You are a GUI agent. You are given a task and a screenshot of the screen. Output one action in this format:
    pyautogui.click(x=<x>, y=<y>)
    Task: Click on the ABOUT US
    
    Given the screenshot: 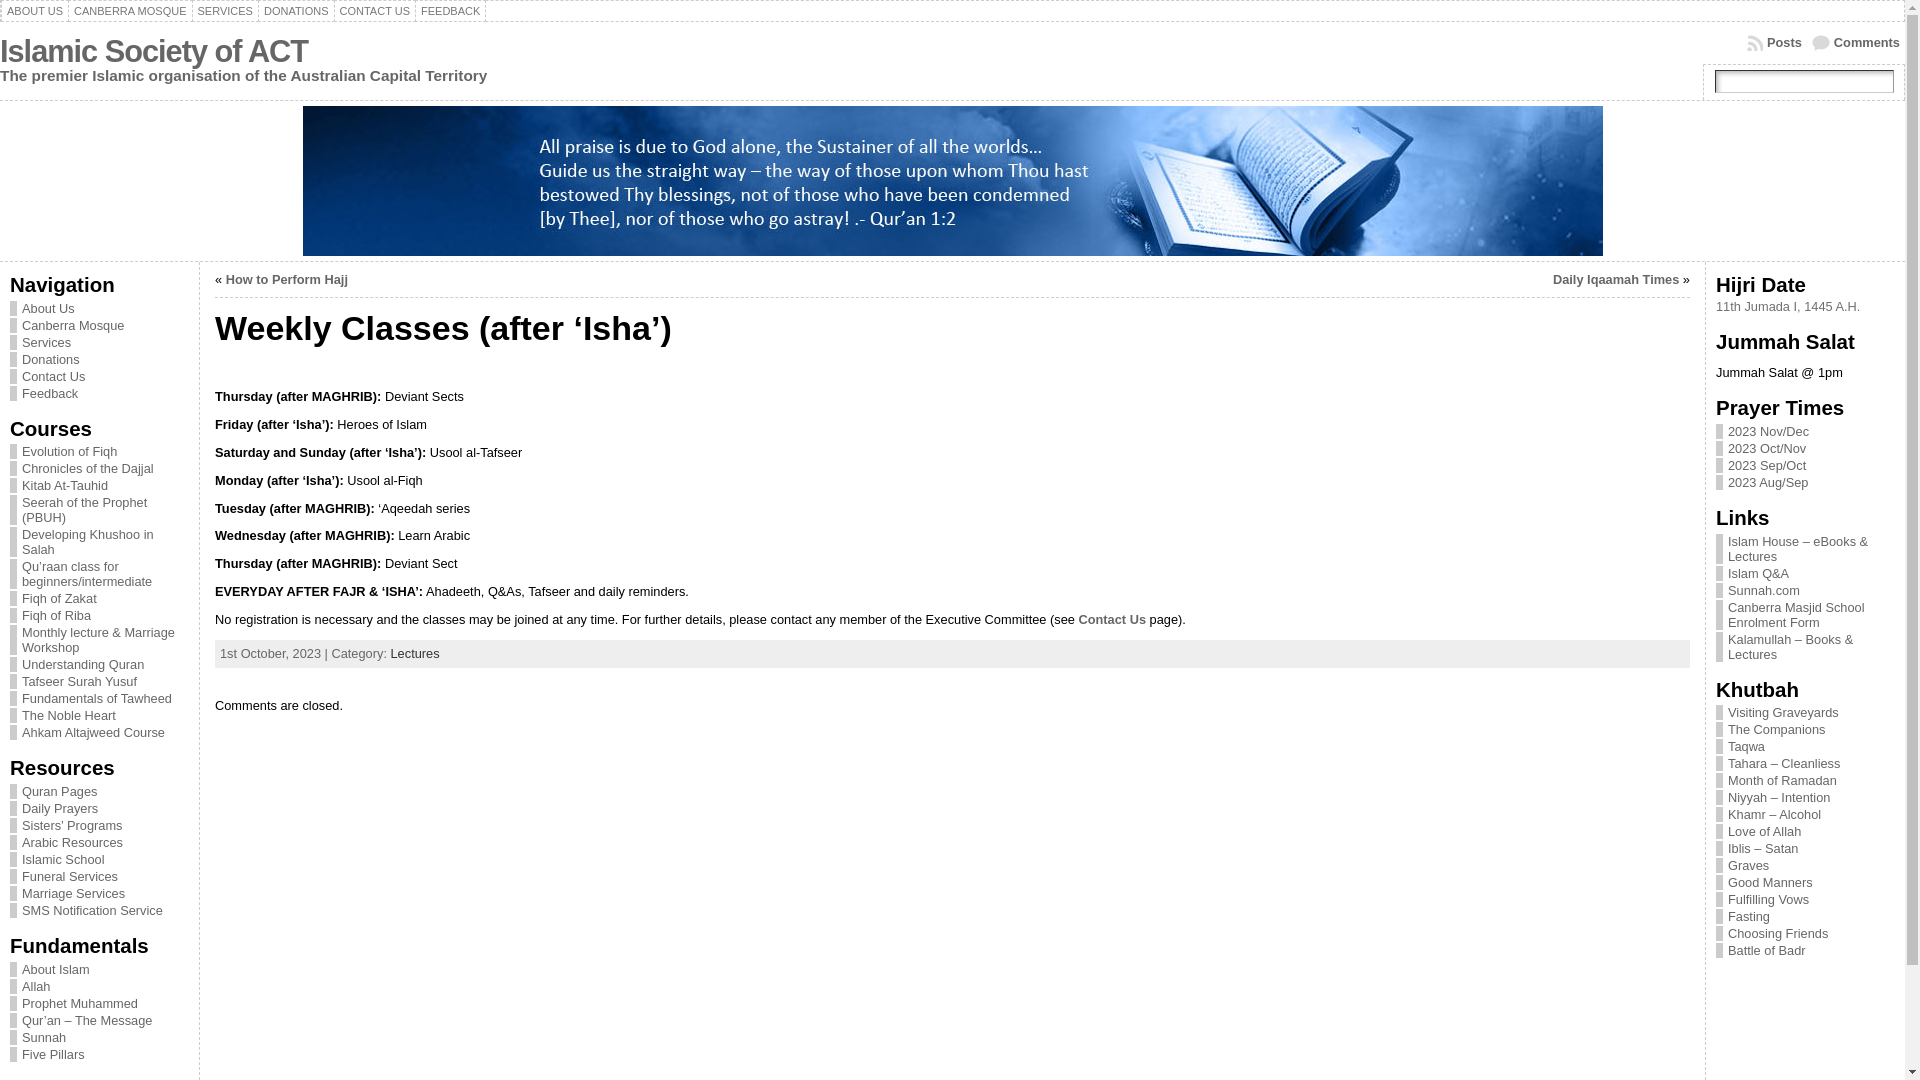 What is the action you would take?
    pyautogui.click(x=35, y=11)
    